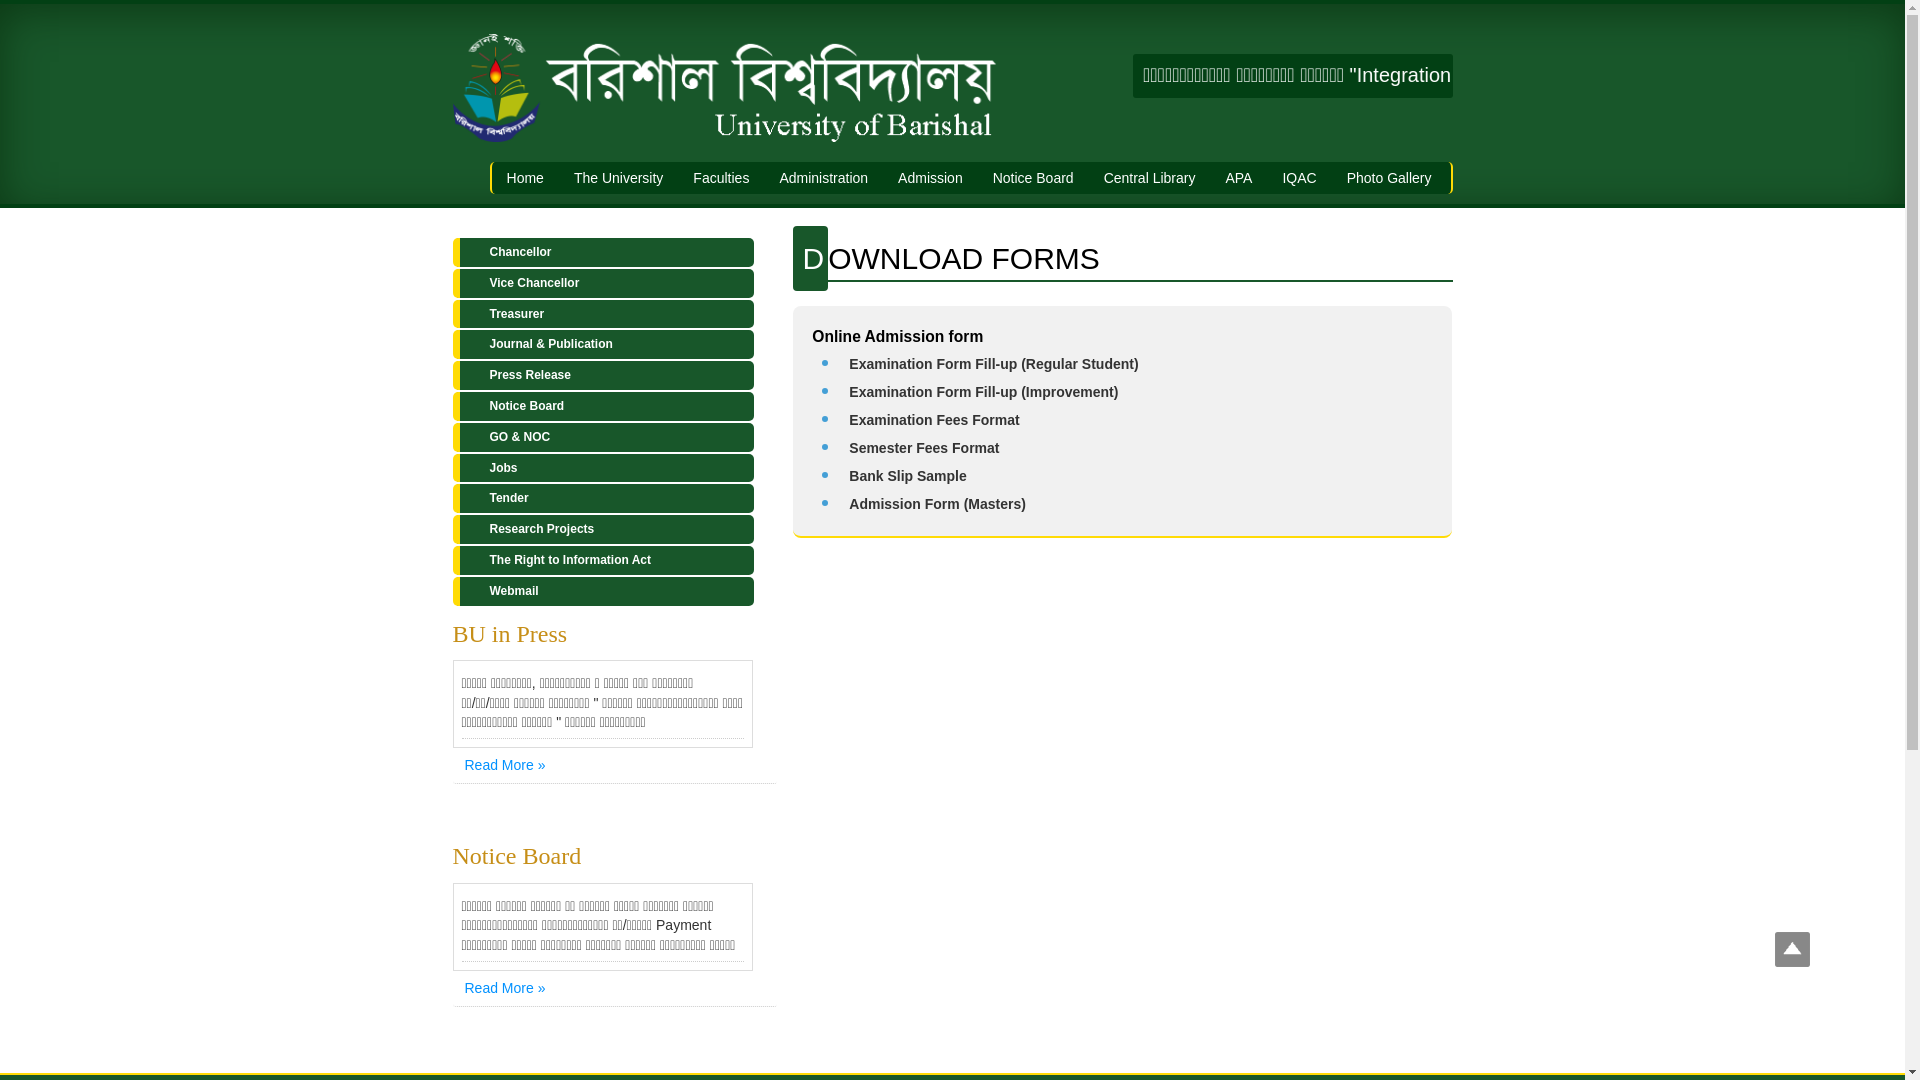 This screenshot has width=1920, height=1080. Describe the element at coordinates (602, 252) in the screenshot. I see `Chancellor` at that location.